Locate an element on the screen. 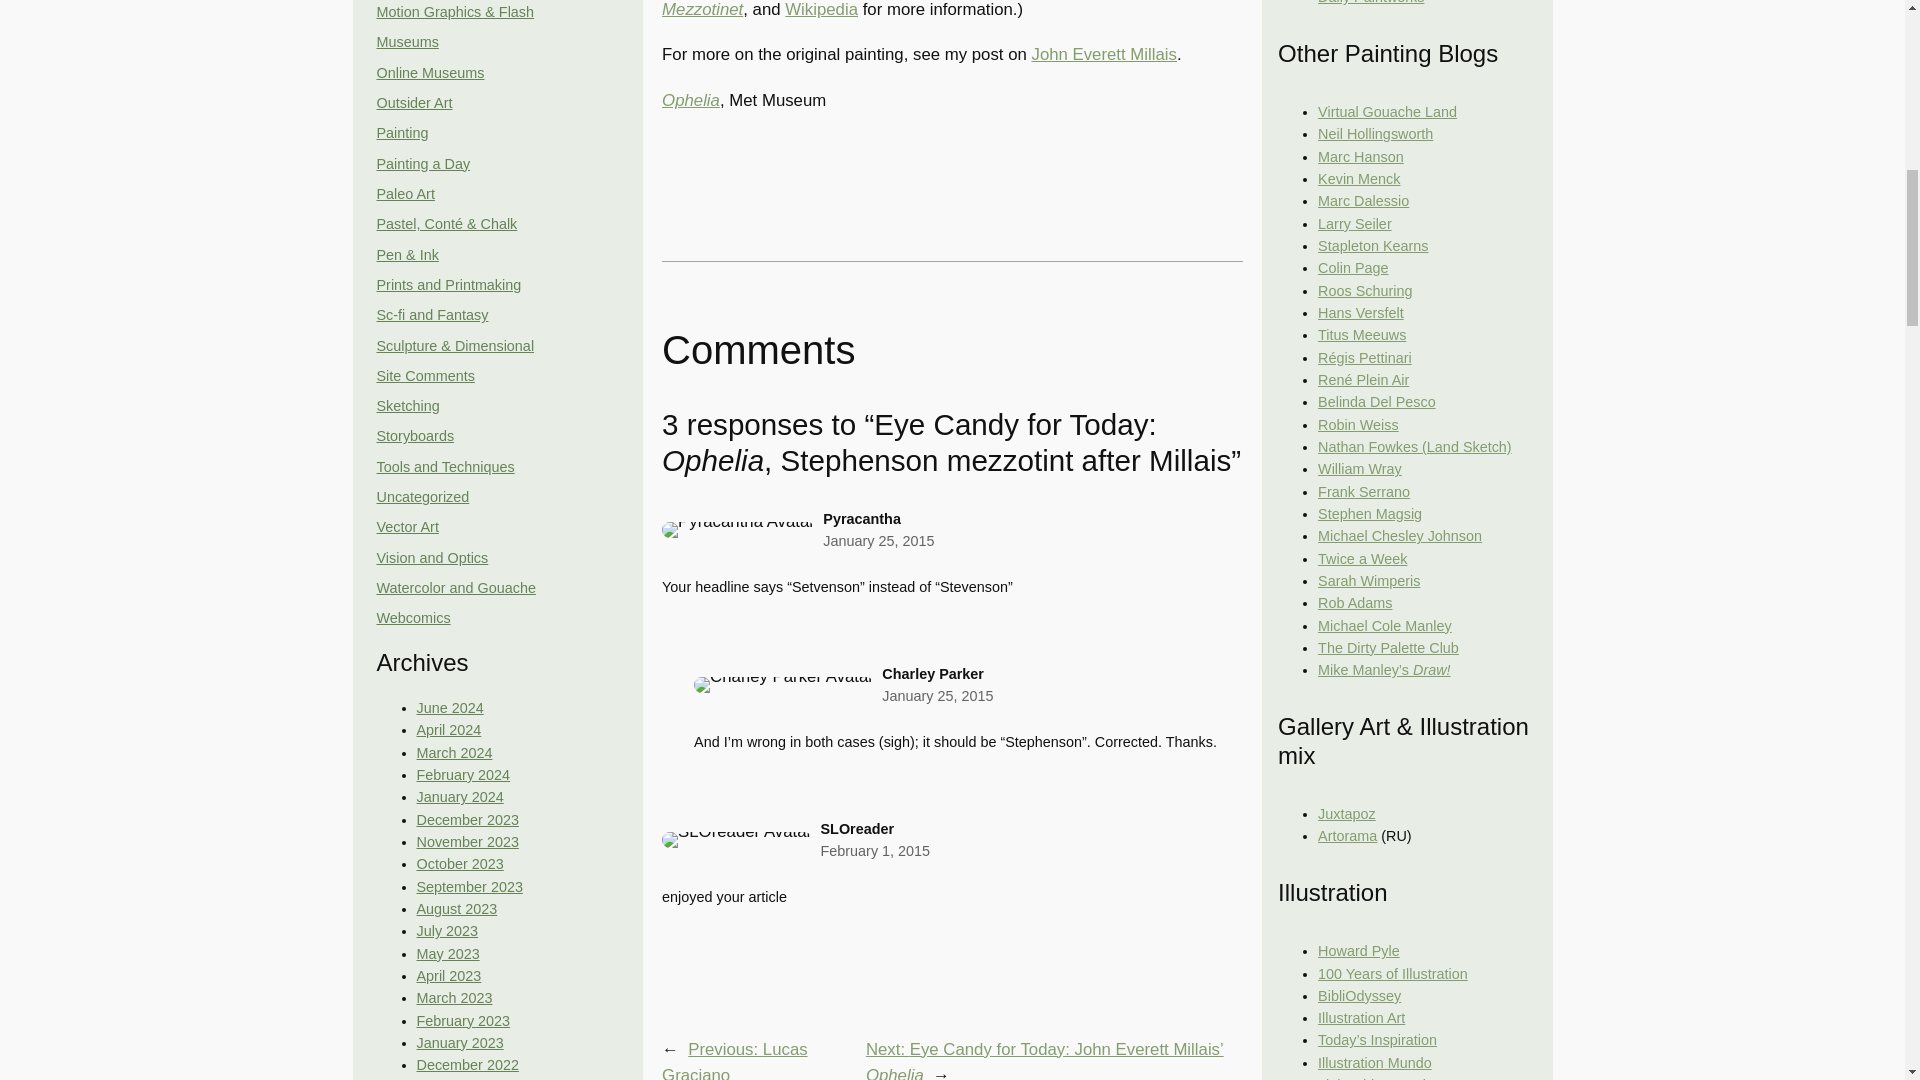 The width and height of the screenshot is (1920, 1080). Online Museums is located at coordinates (430, 72).